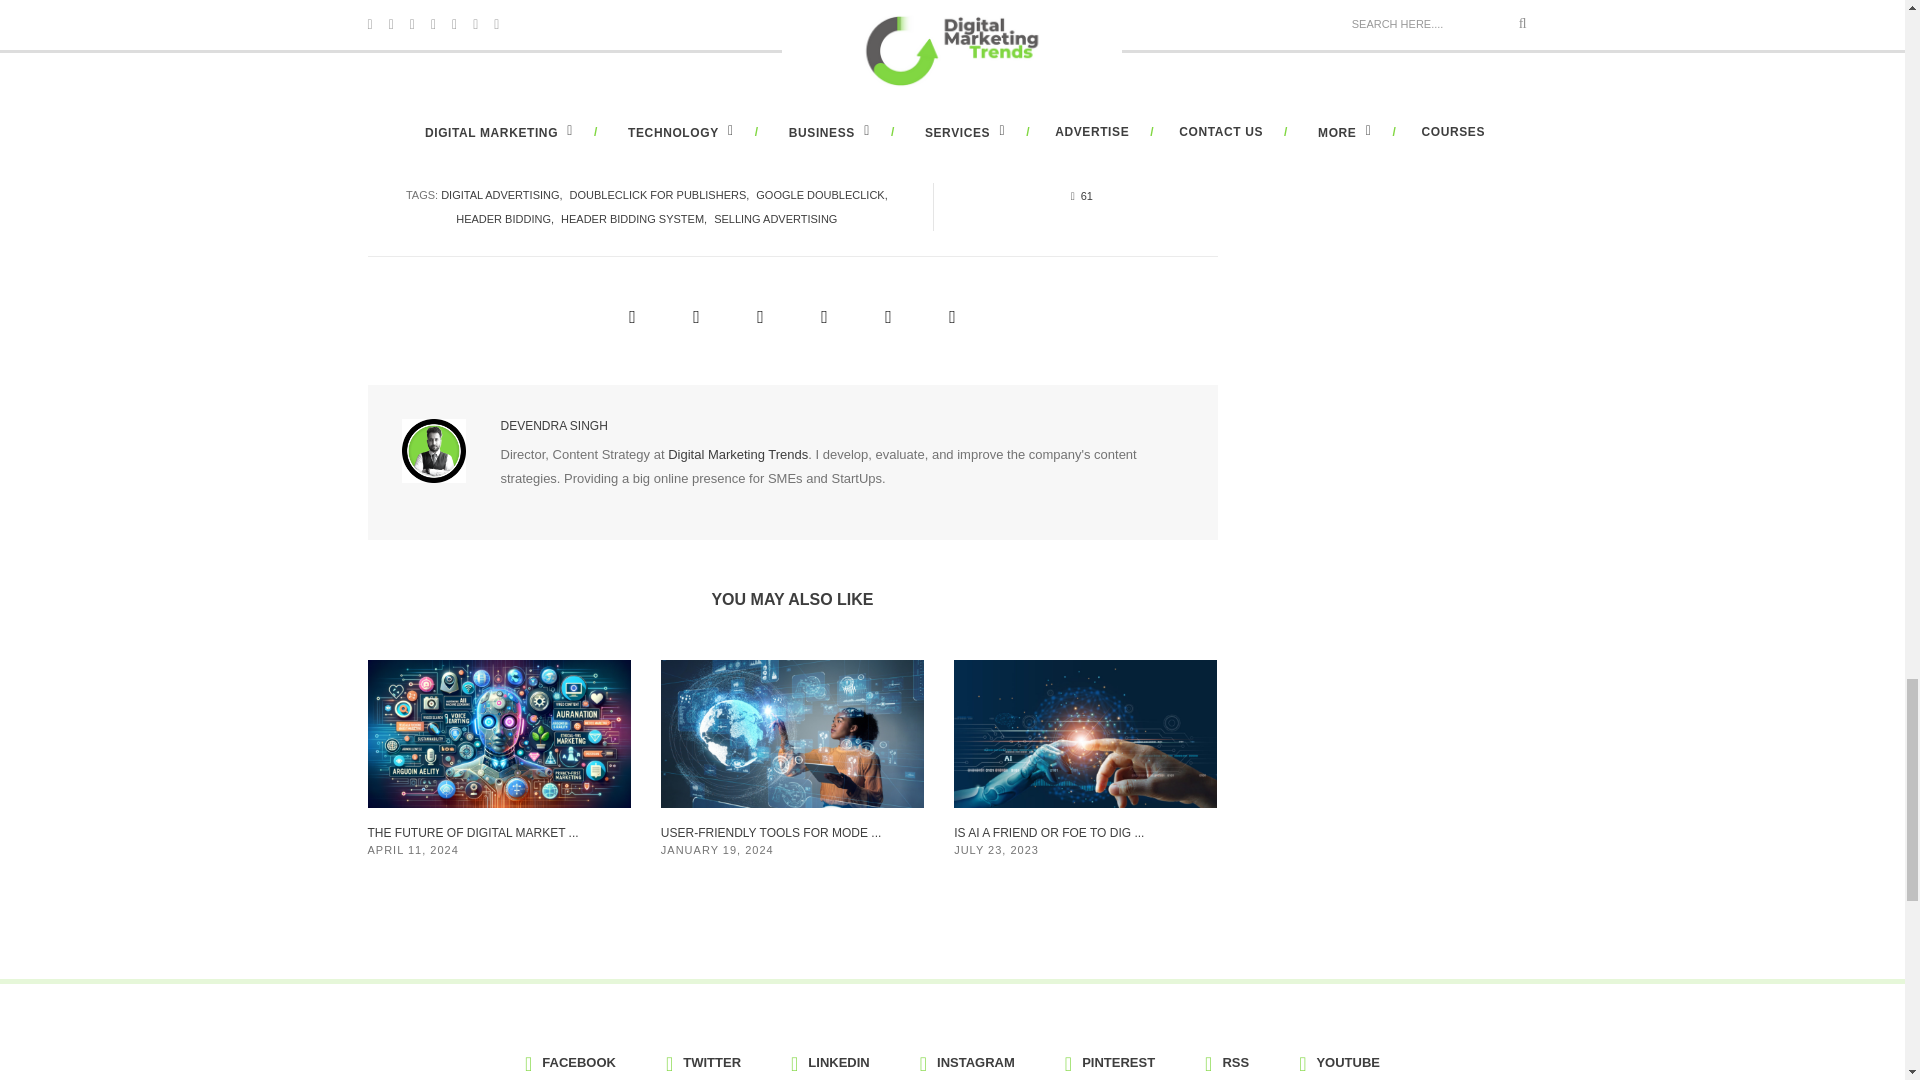 Image resolution: width=1920 pixels, height=1080 pixels. I want to click on Like, so click(1076, 194).